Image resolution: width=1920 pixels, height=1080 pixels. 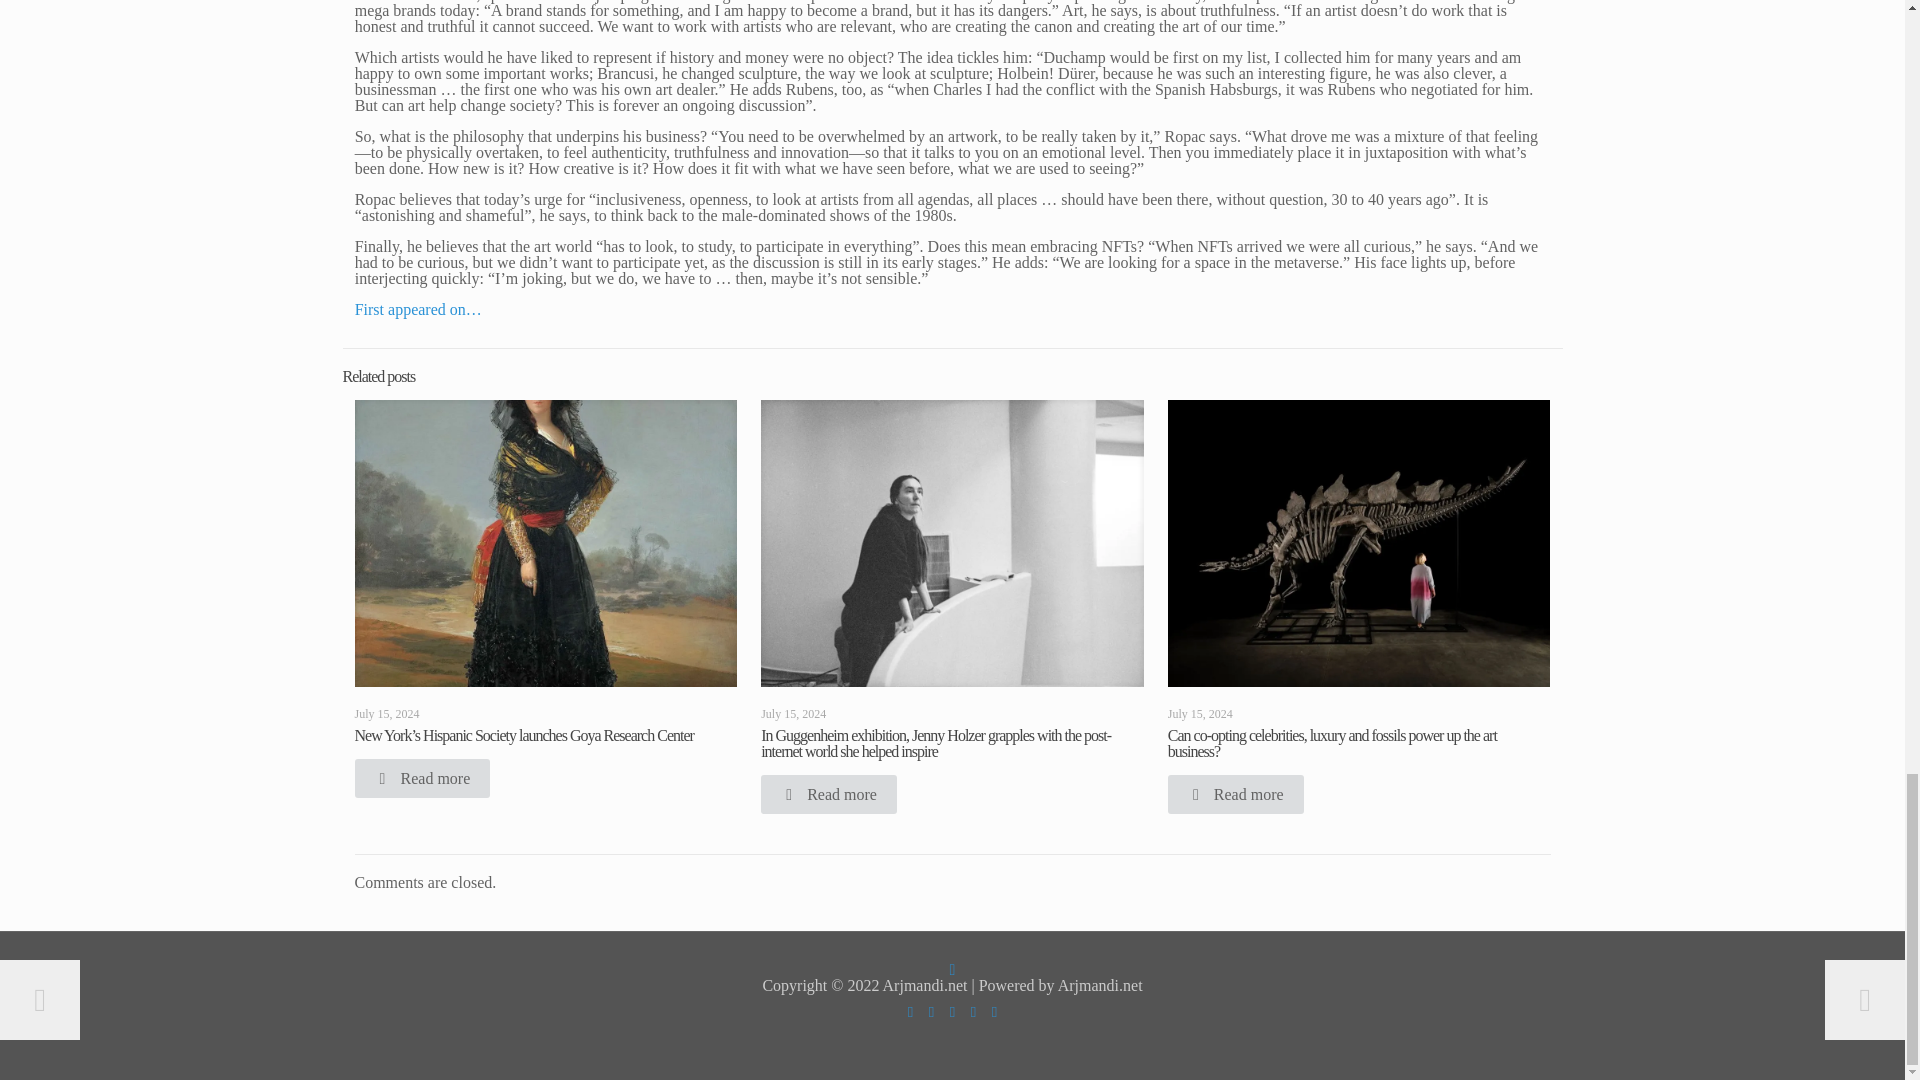 What do you see at coordinates (994, 1012) in the screenshot?
I see `etsy` at bounding box center [994, 1012].